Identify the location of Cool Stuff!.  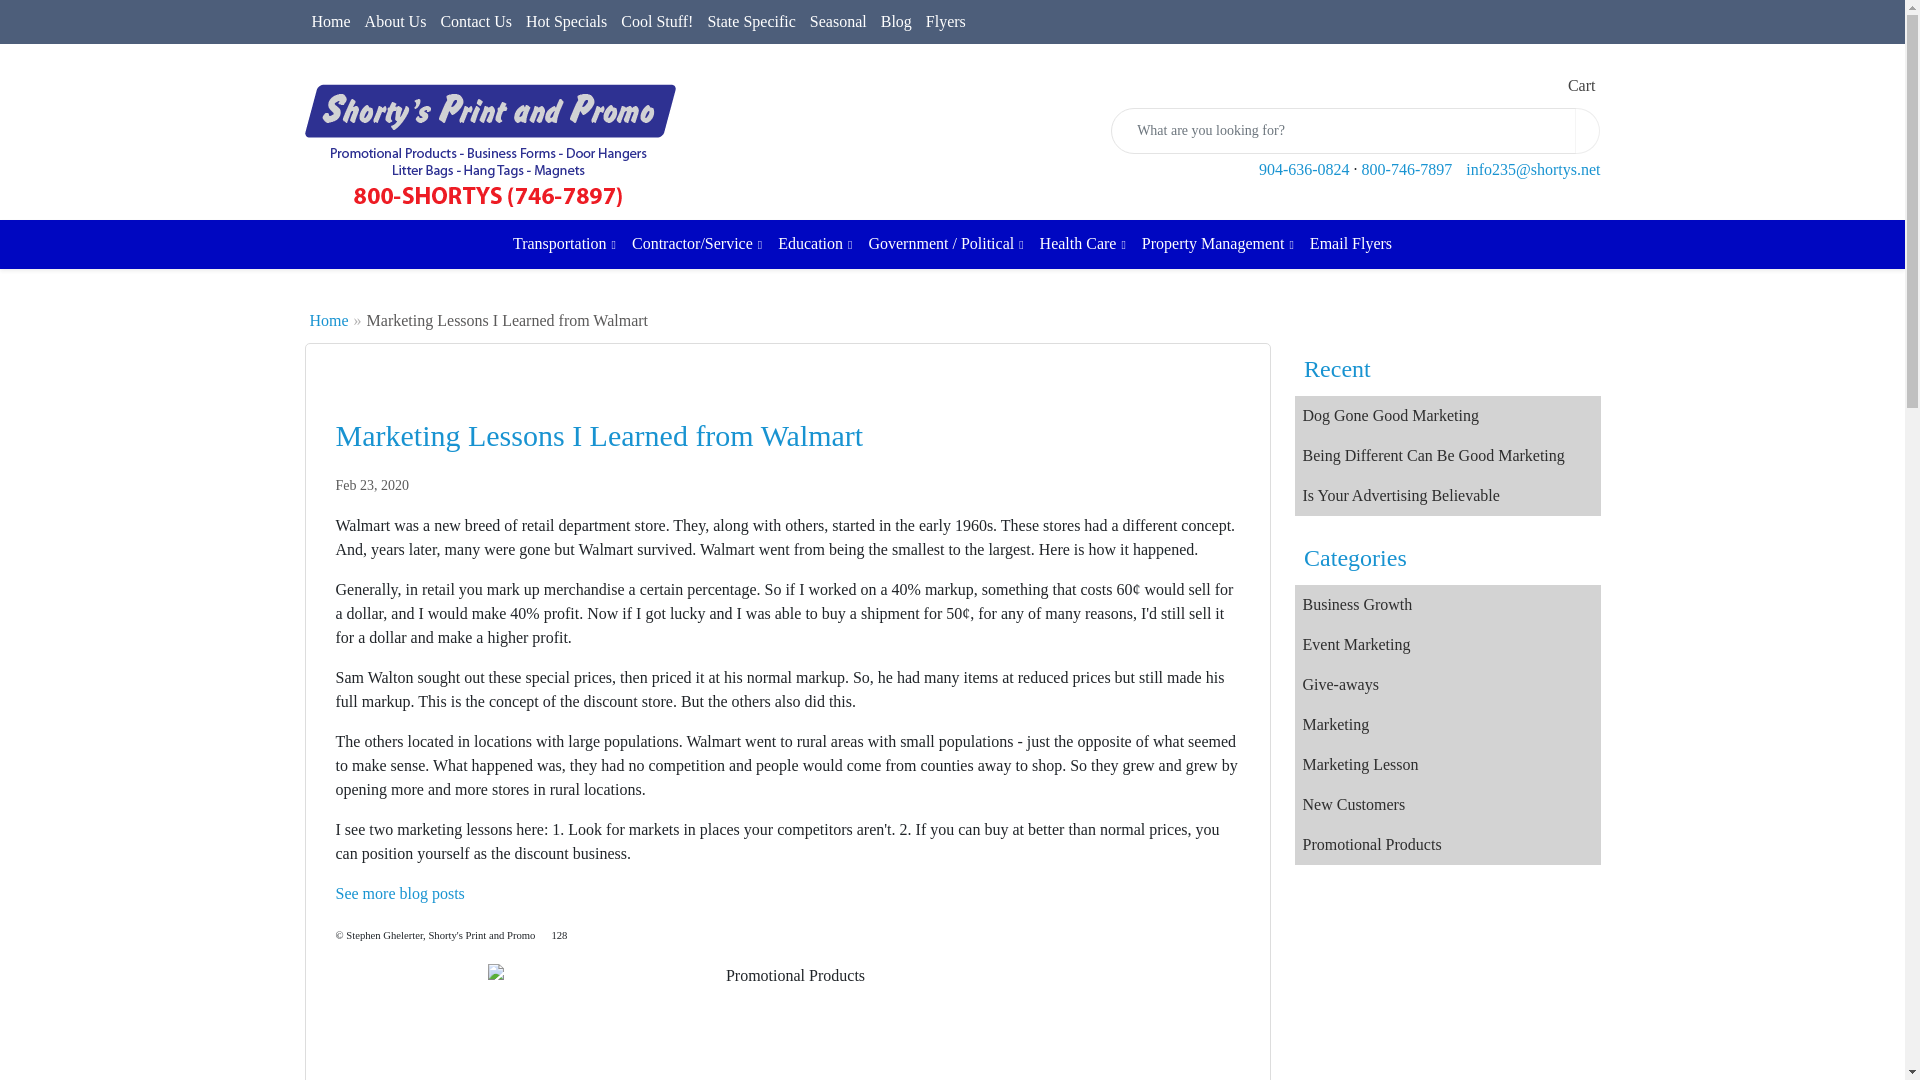
(657, 22).